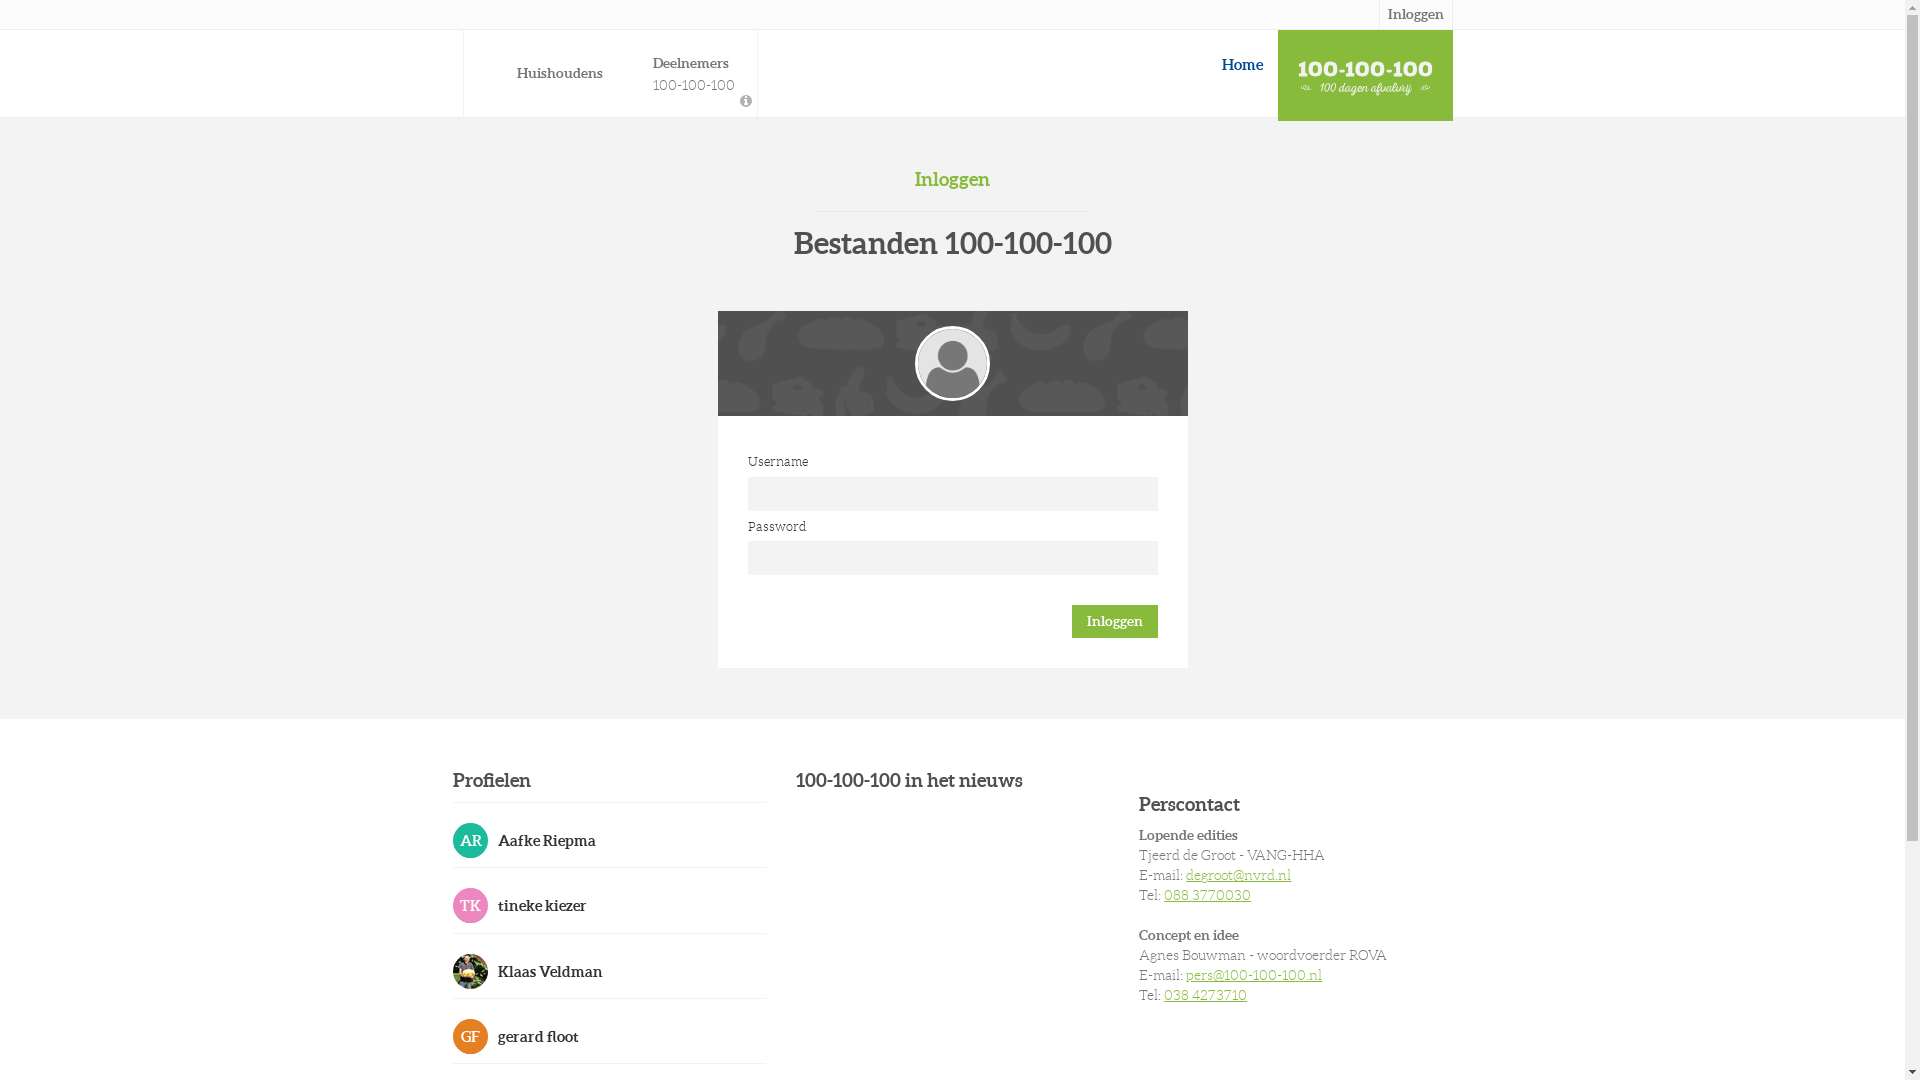 The image size is (1920, 1080). What do you see at coordinates (1415, 14) in the screenshot?
I see `Inloggen` at bounding box center [1415, 14].